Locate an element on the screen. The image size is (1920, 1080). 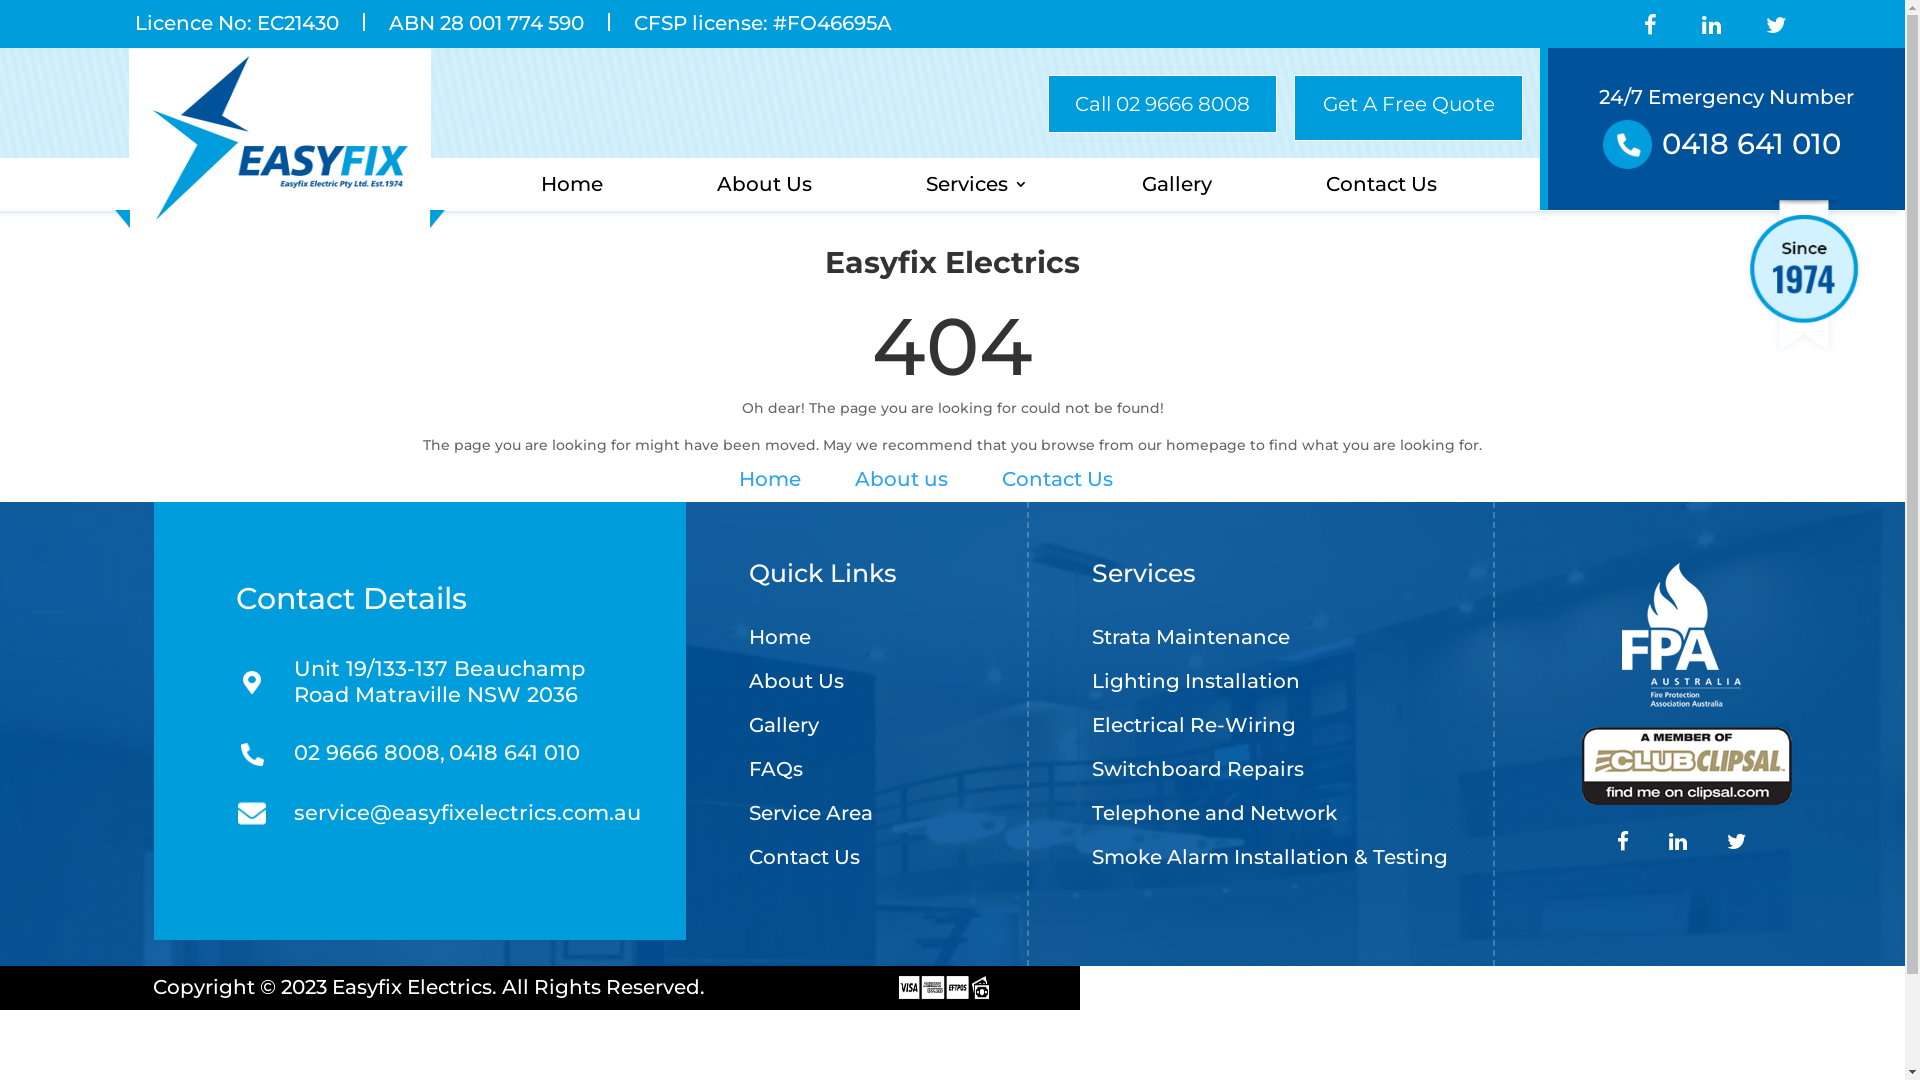
Contact Us is located at coordinates (1058, 479).